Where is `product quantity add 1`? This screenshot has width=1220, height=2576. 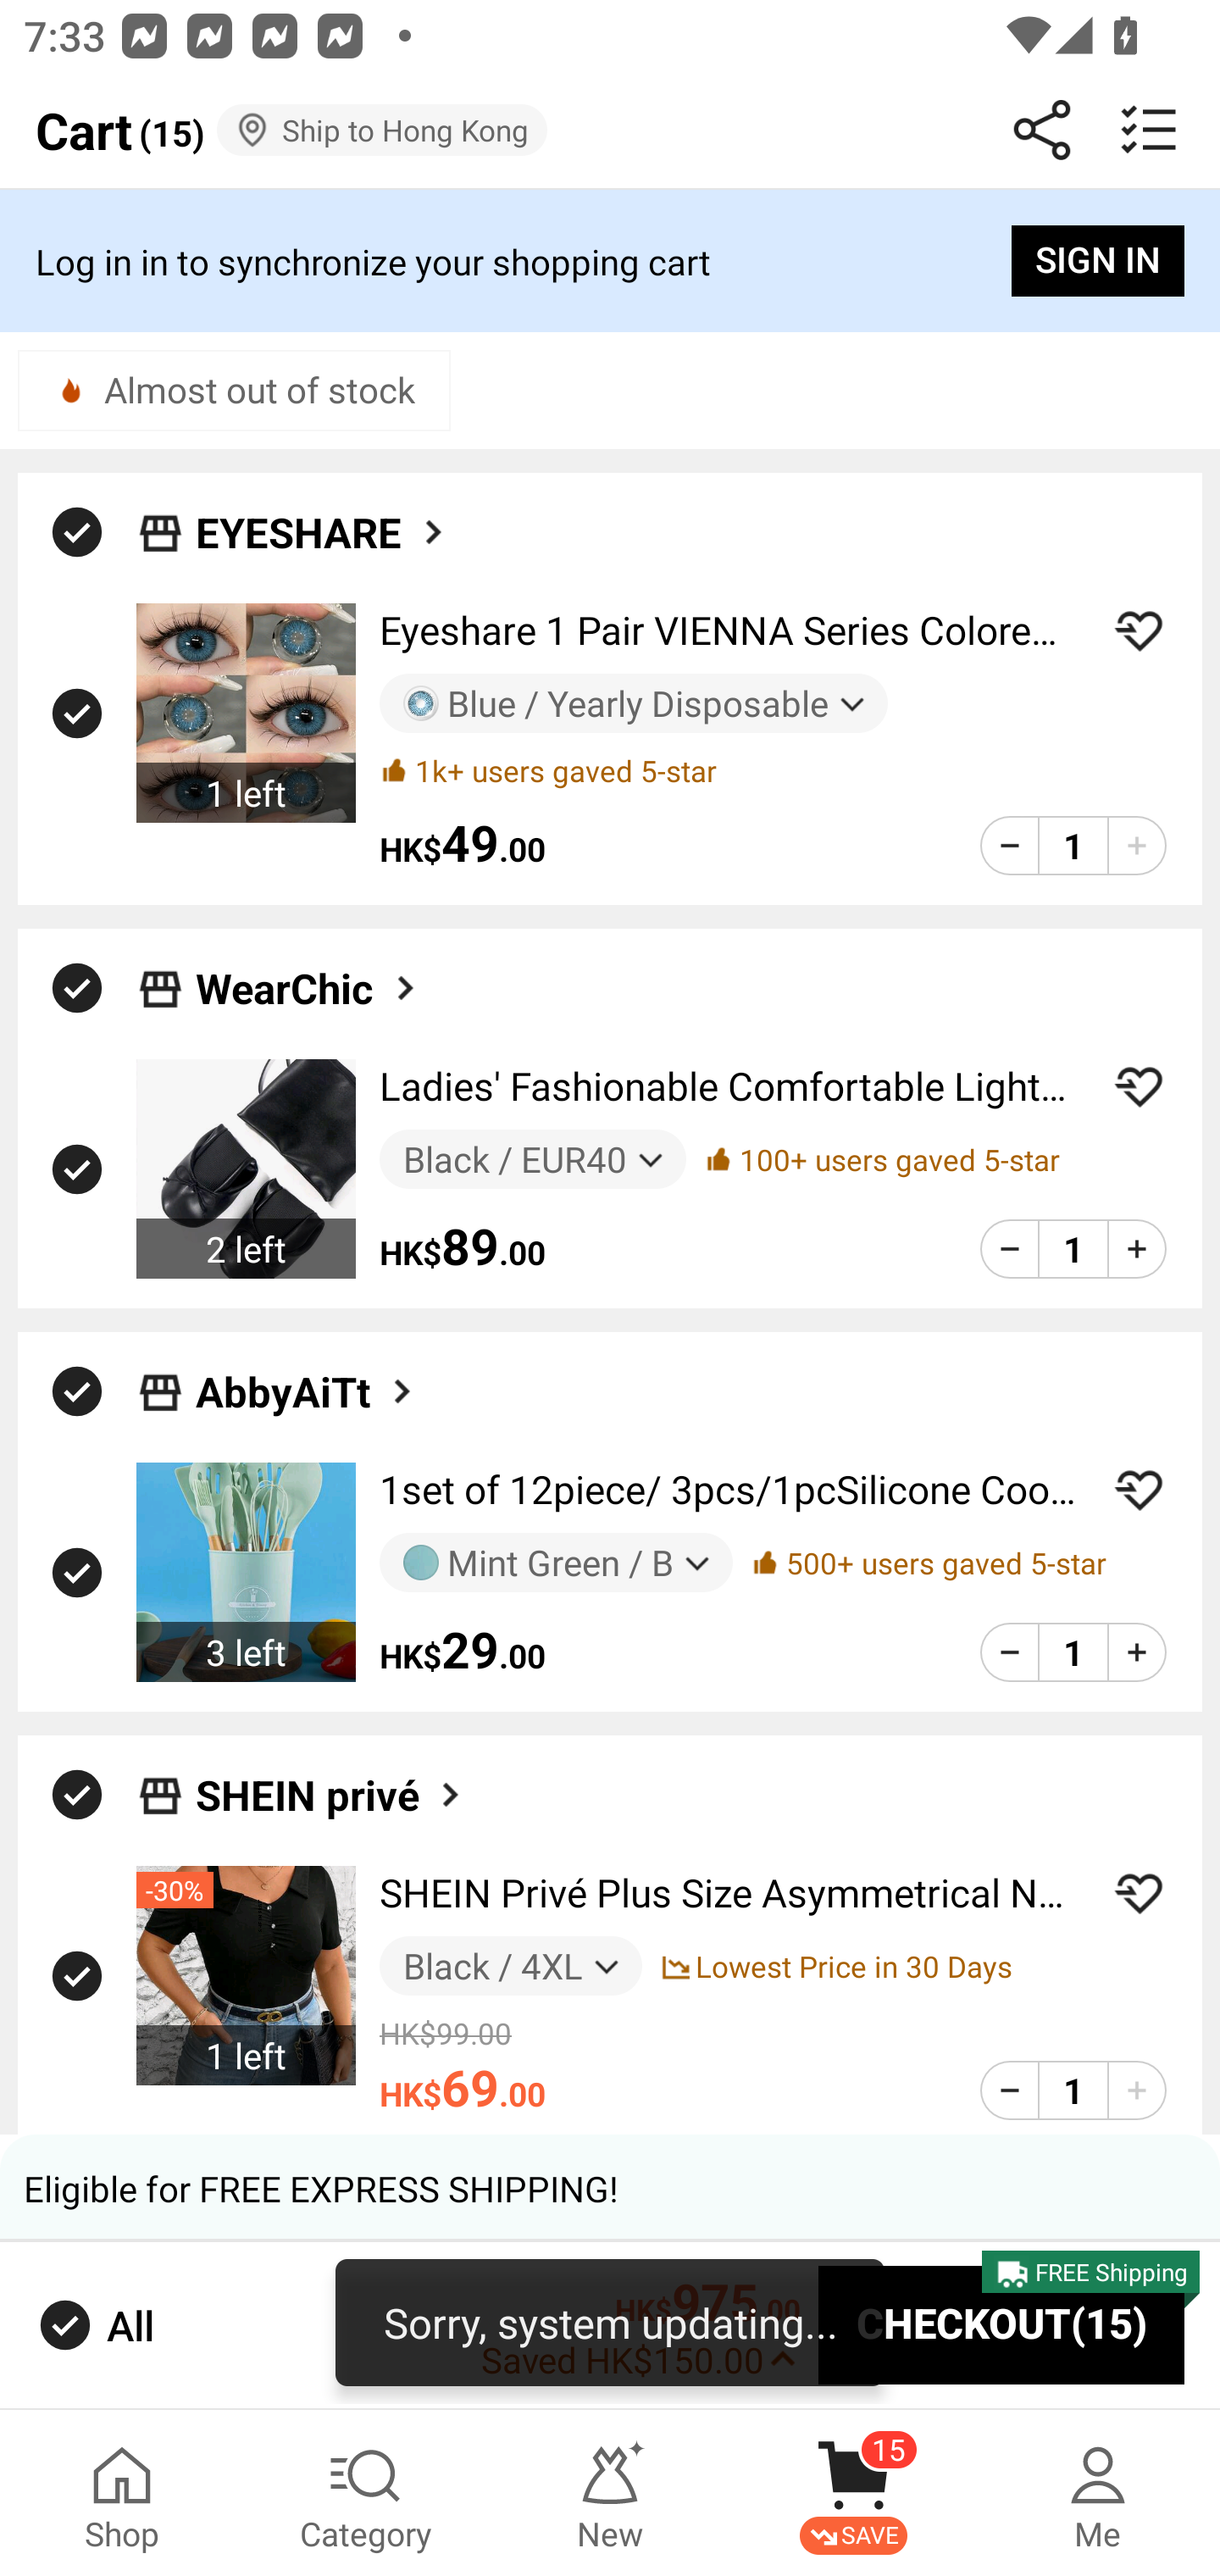 product quantity add 1 is located at coordinates (1137, 2090).